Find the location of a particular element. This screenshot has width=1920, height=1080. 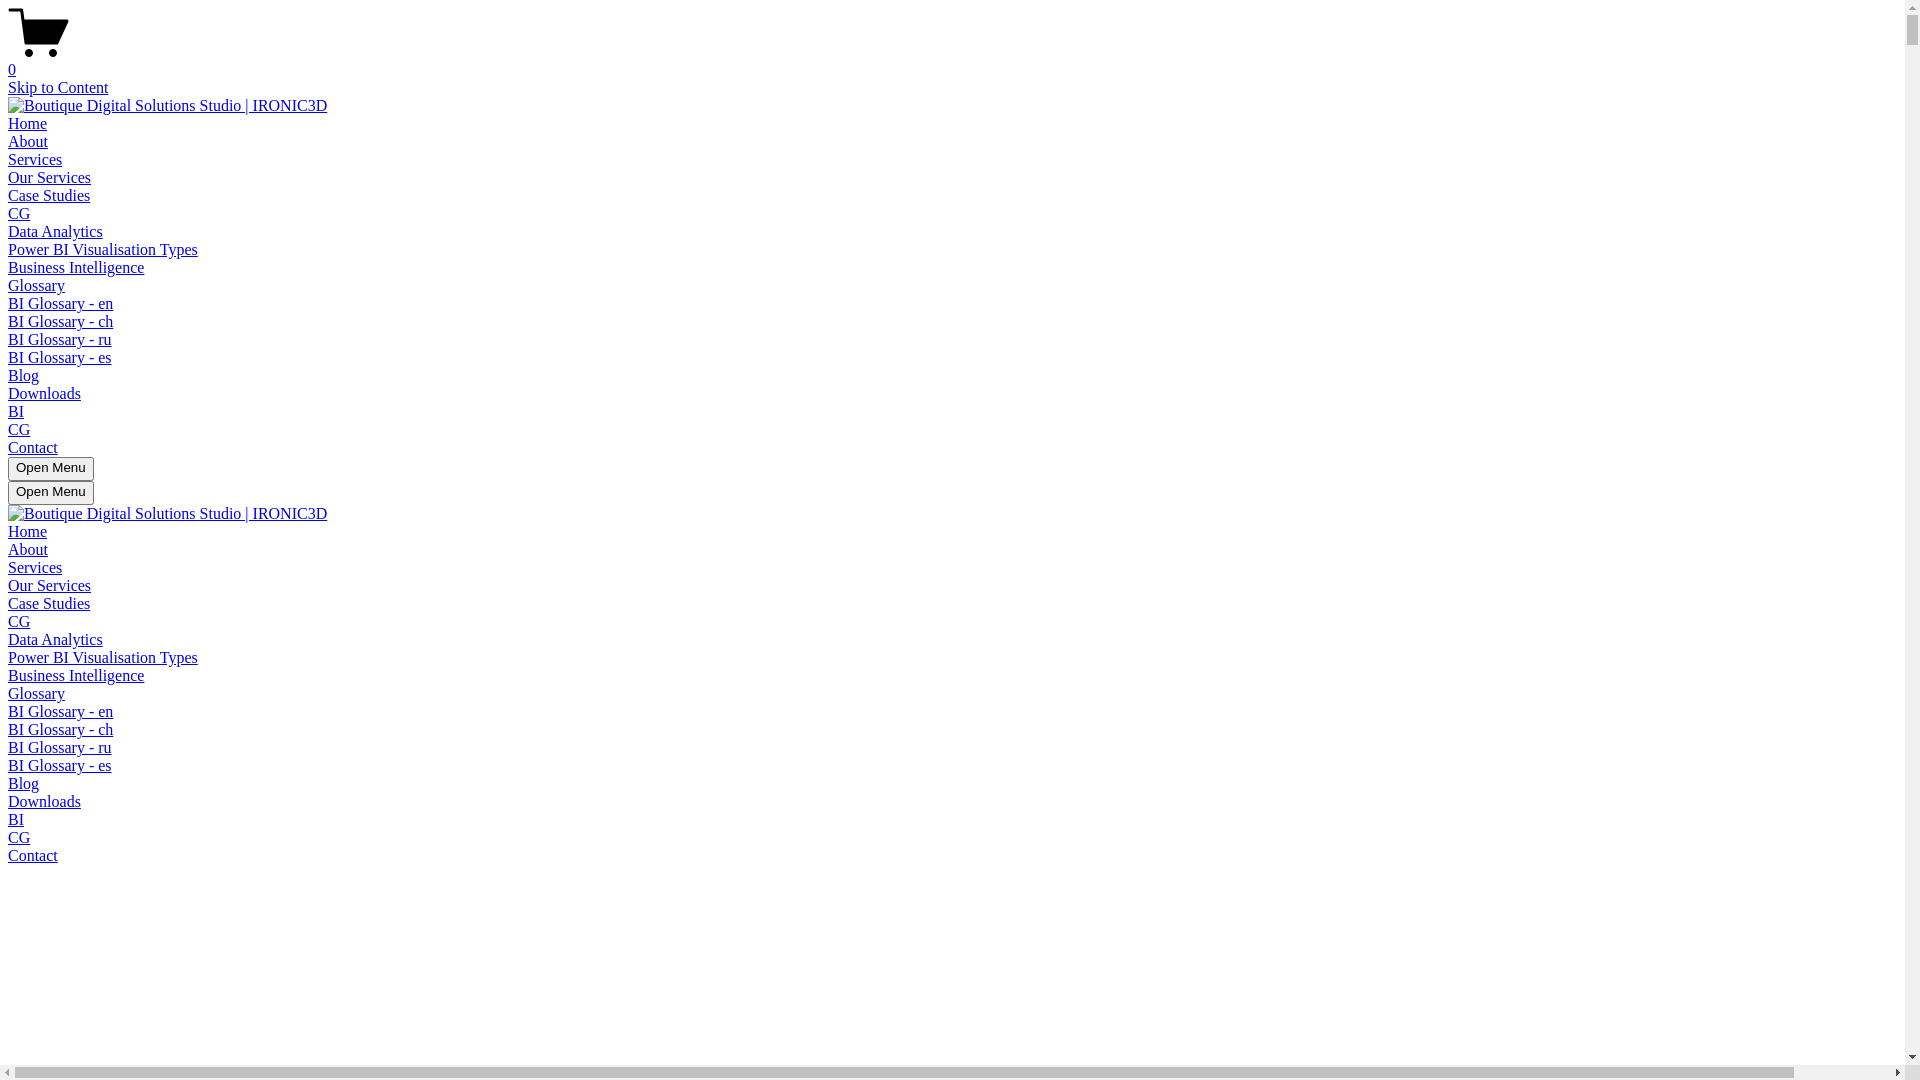

Our Services is located at coordinates (50, 586).